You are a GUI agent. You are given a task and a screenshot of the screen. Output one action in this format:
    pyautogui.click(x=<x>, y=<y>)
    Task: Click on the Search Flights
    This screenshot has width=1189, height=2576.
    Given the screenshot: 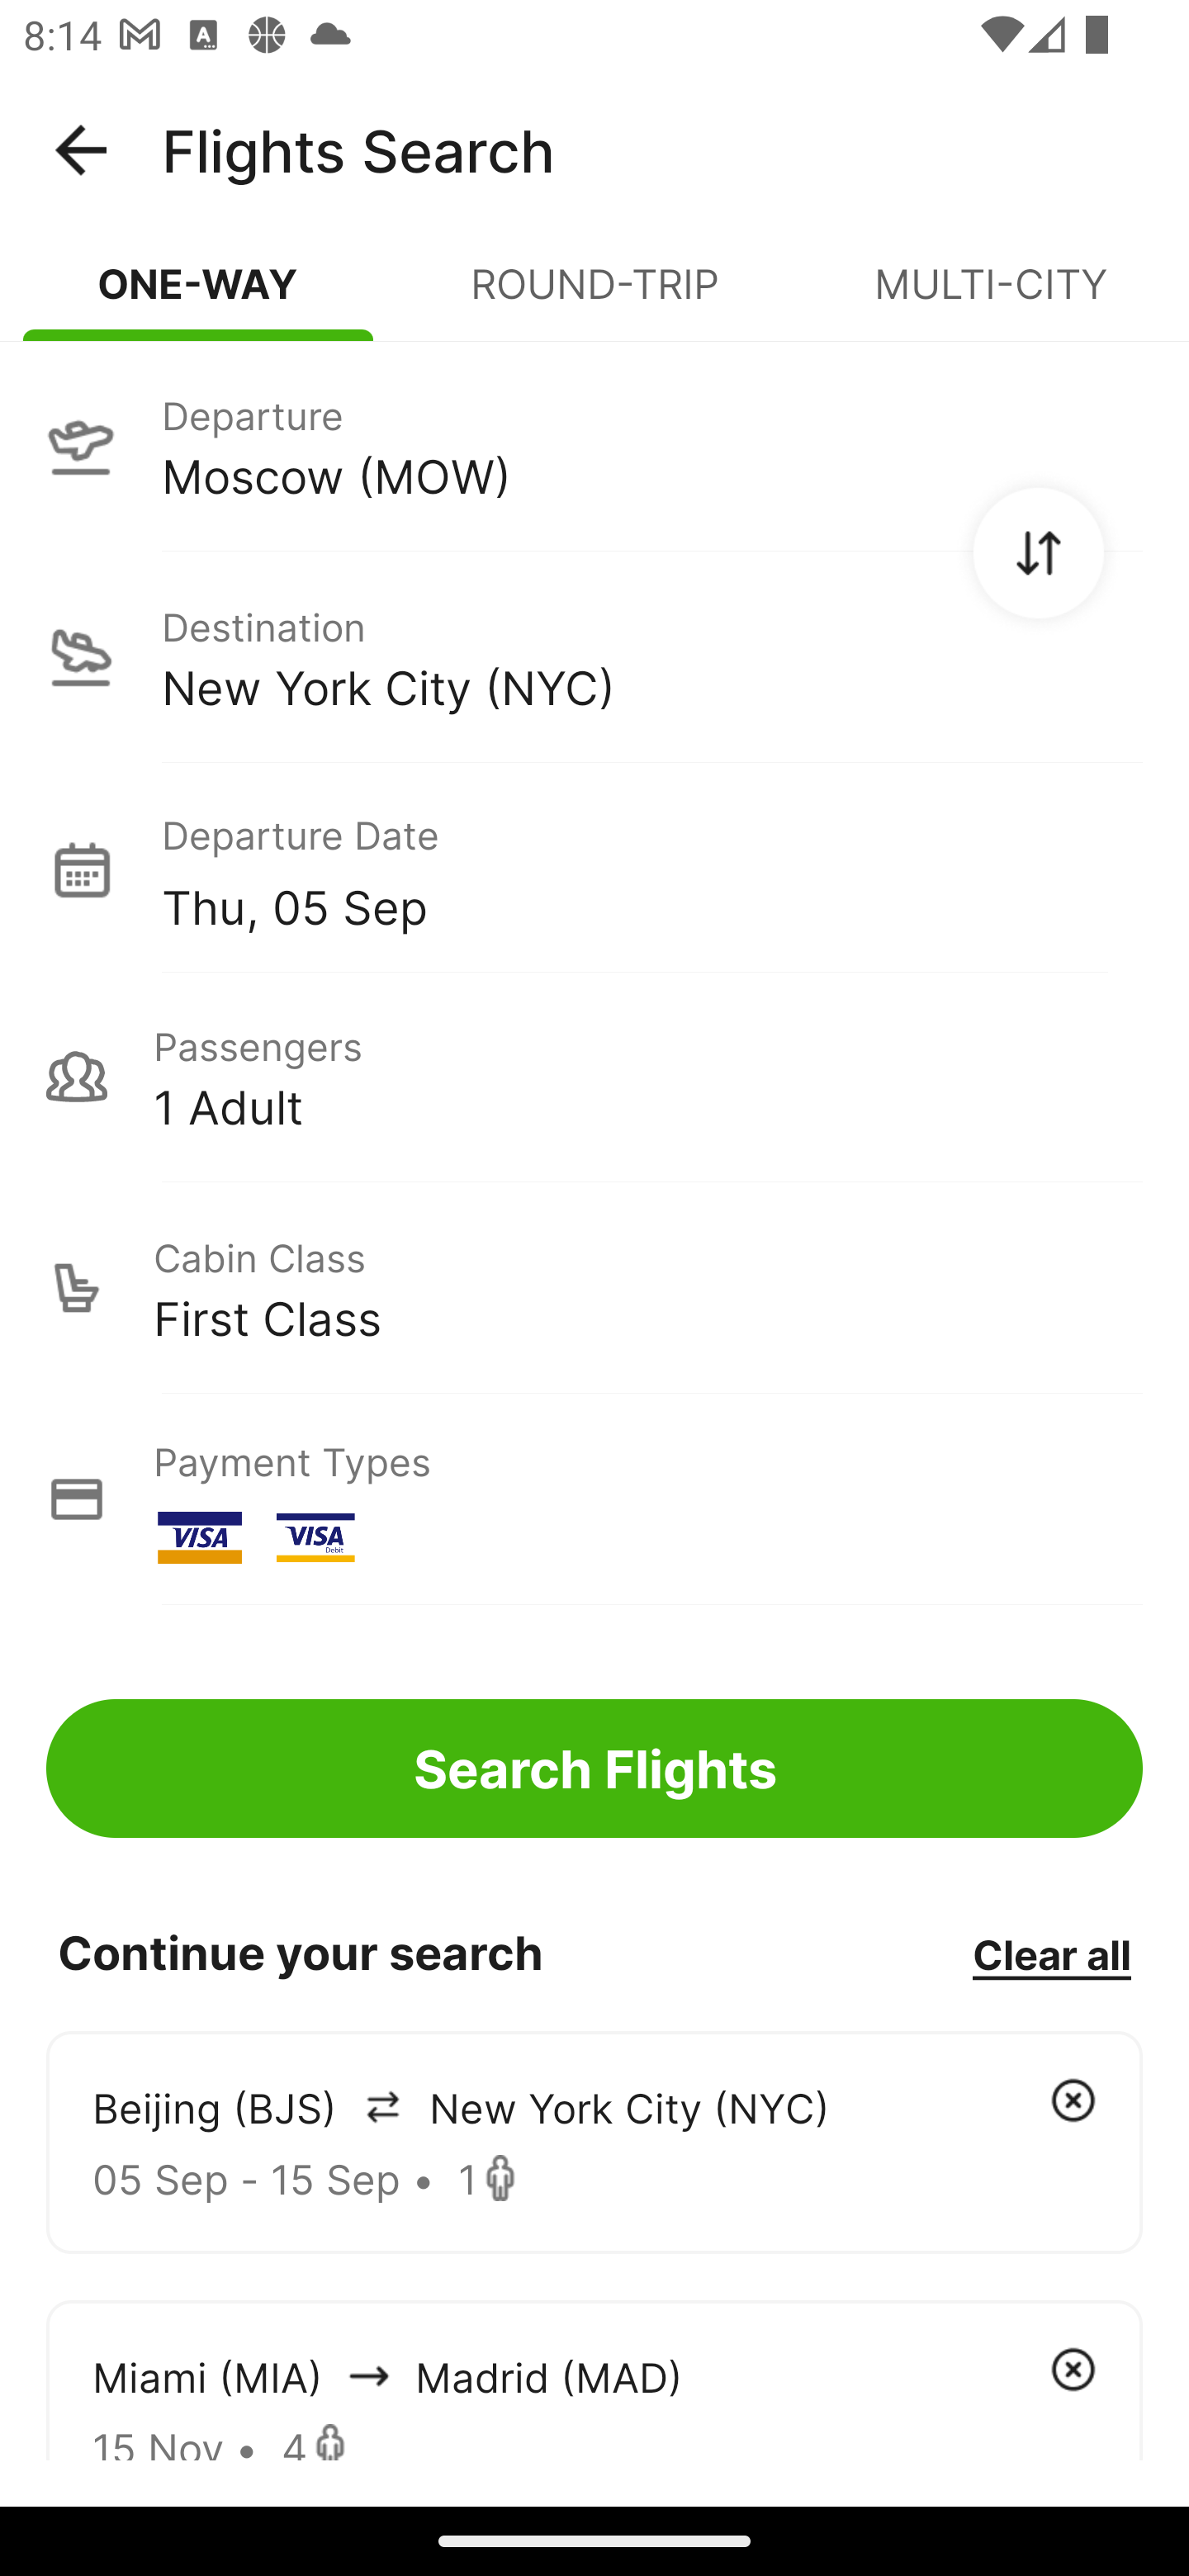 What is the action you would take?
    pyautogui.click(x=594, y=1769)
    